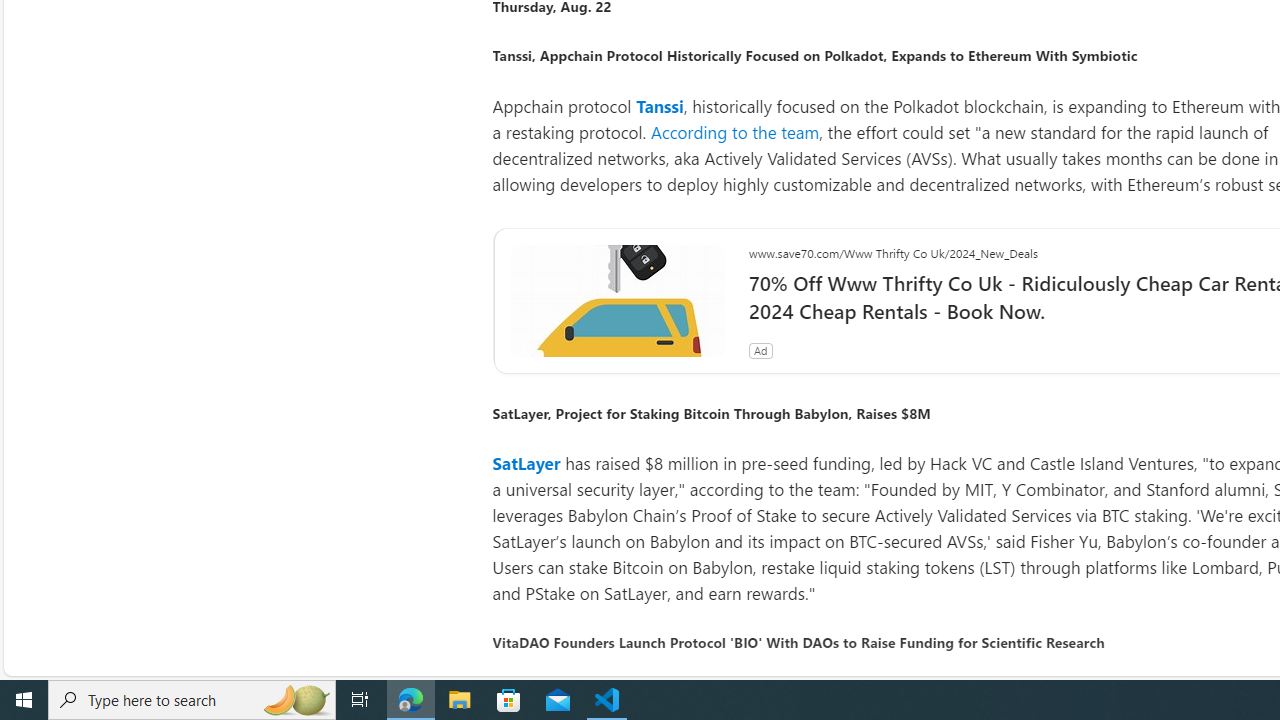  Describe the element at coordinates (735, 132) in the screenshot. I see `According to the team` at that location.